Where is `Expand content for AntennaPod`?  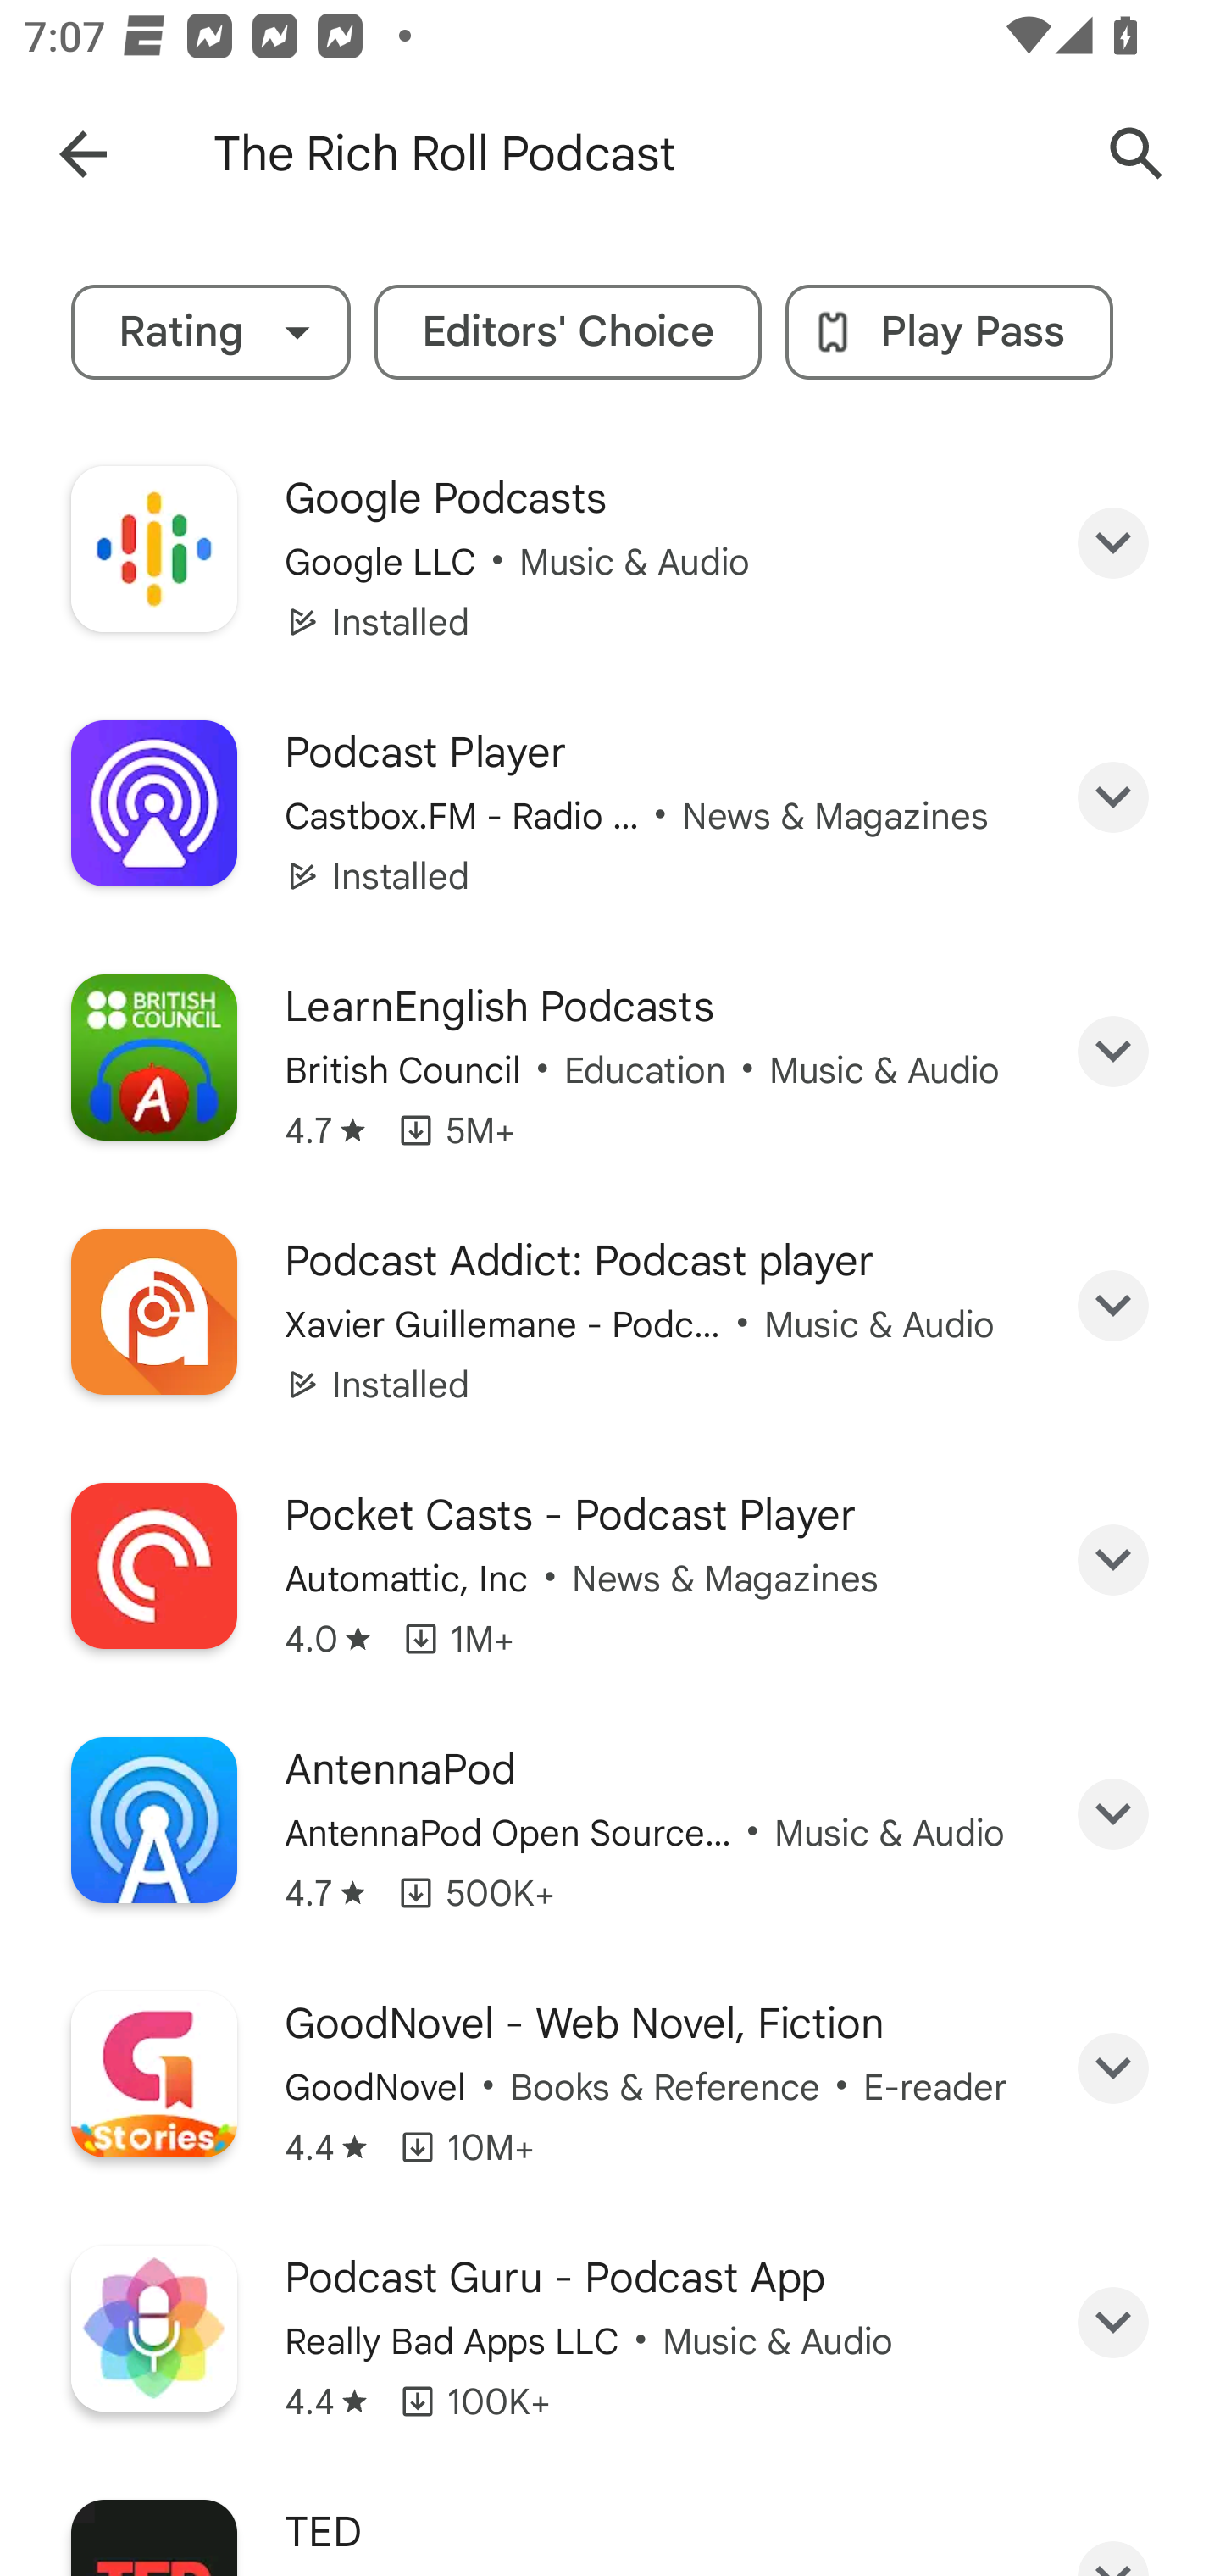 Expand content for AntennaPod is located at coordinates (1113, 1815).